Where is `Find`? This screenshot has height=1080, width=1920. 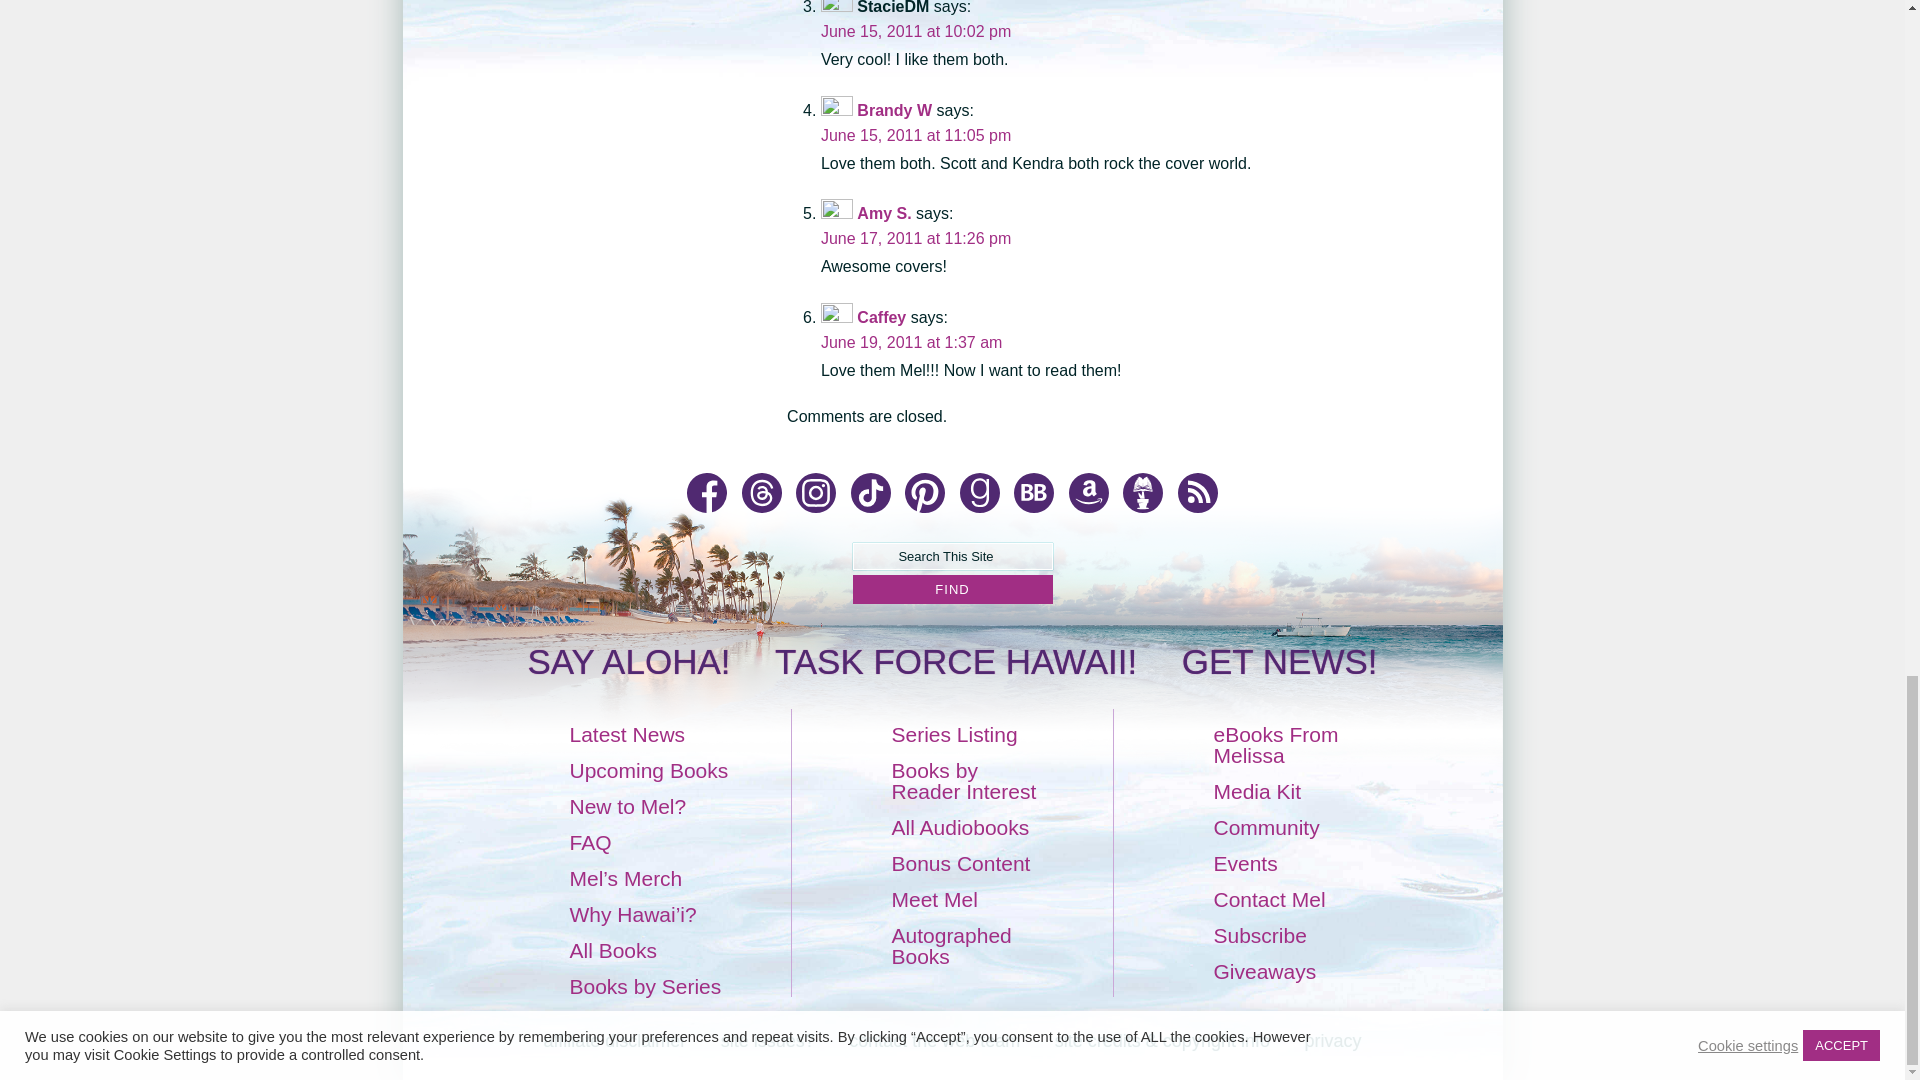
Find is located at coordinates (952, 588).